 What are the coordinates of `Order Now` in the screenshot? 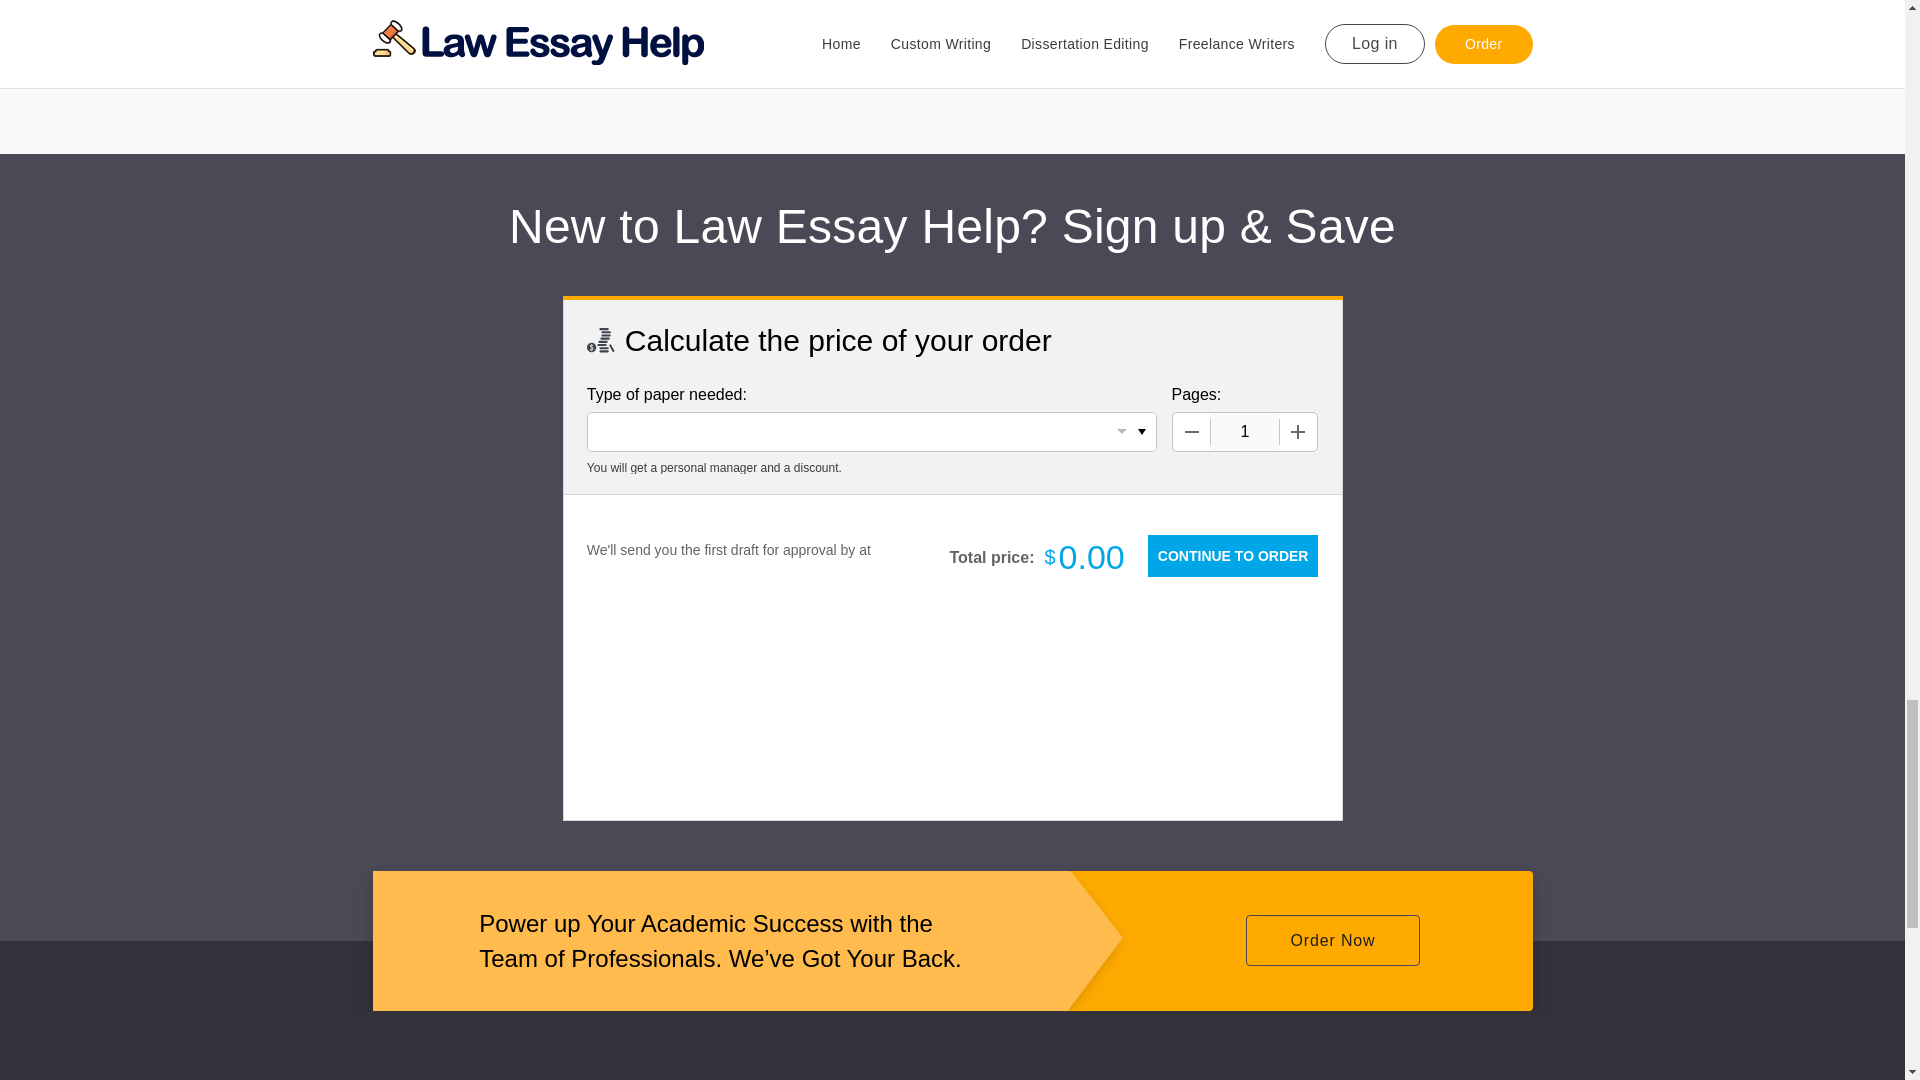 It's located at (1332, 940).